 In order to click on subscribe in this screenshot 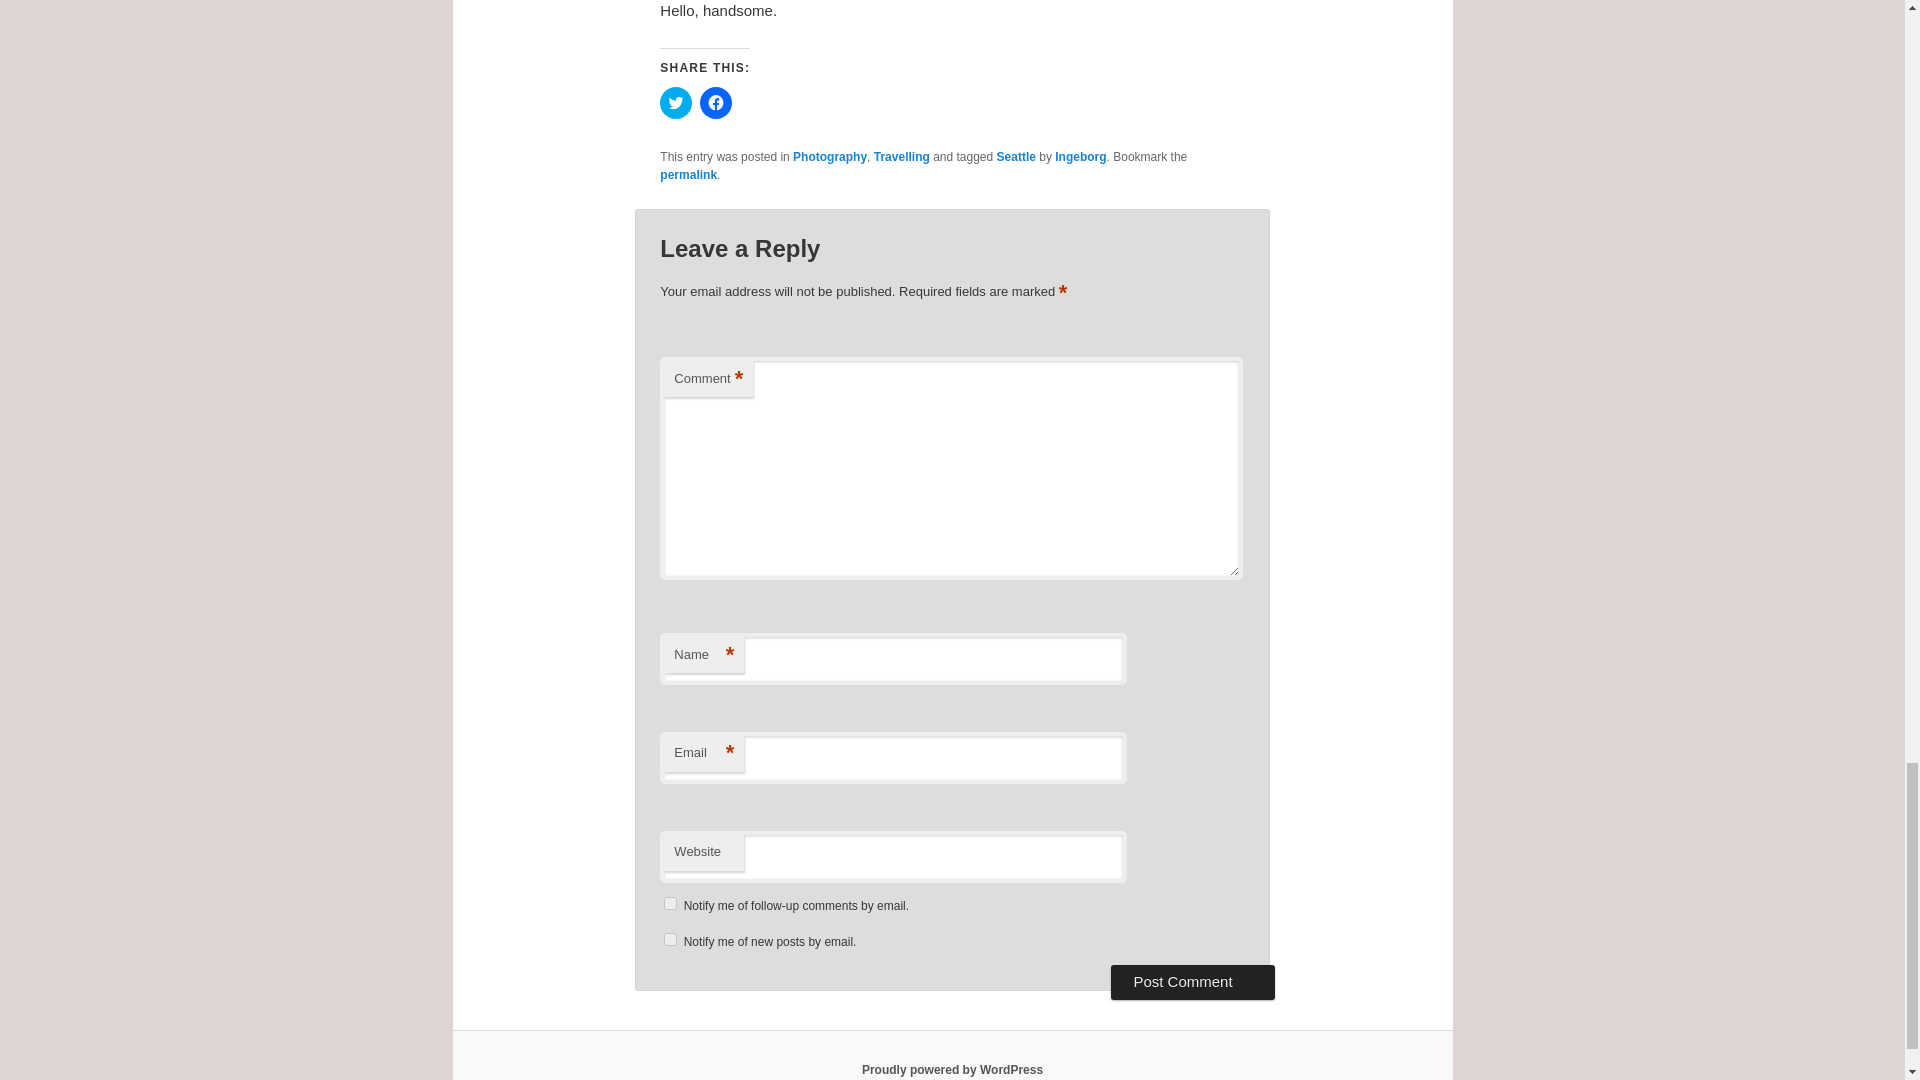, I will do `click(670, 904)`.